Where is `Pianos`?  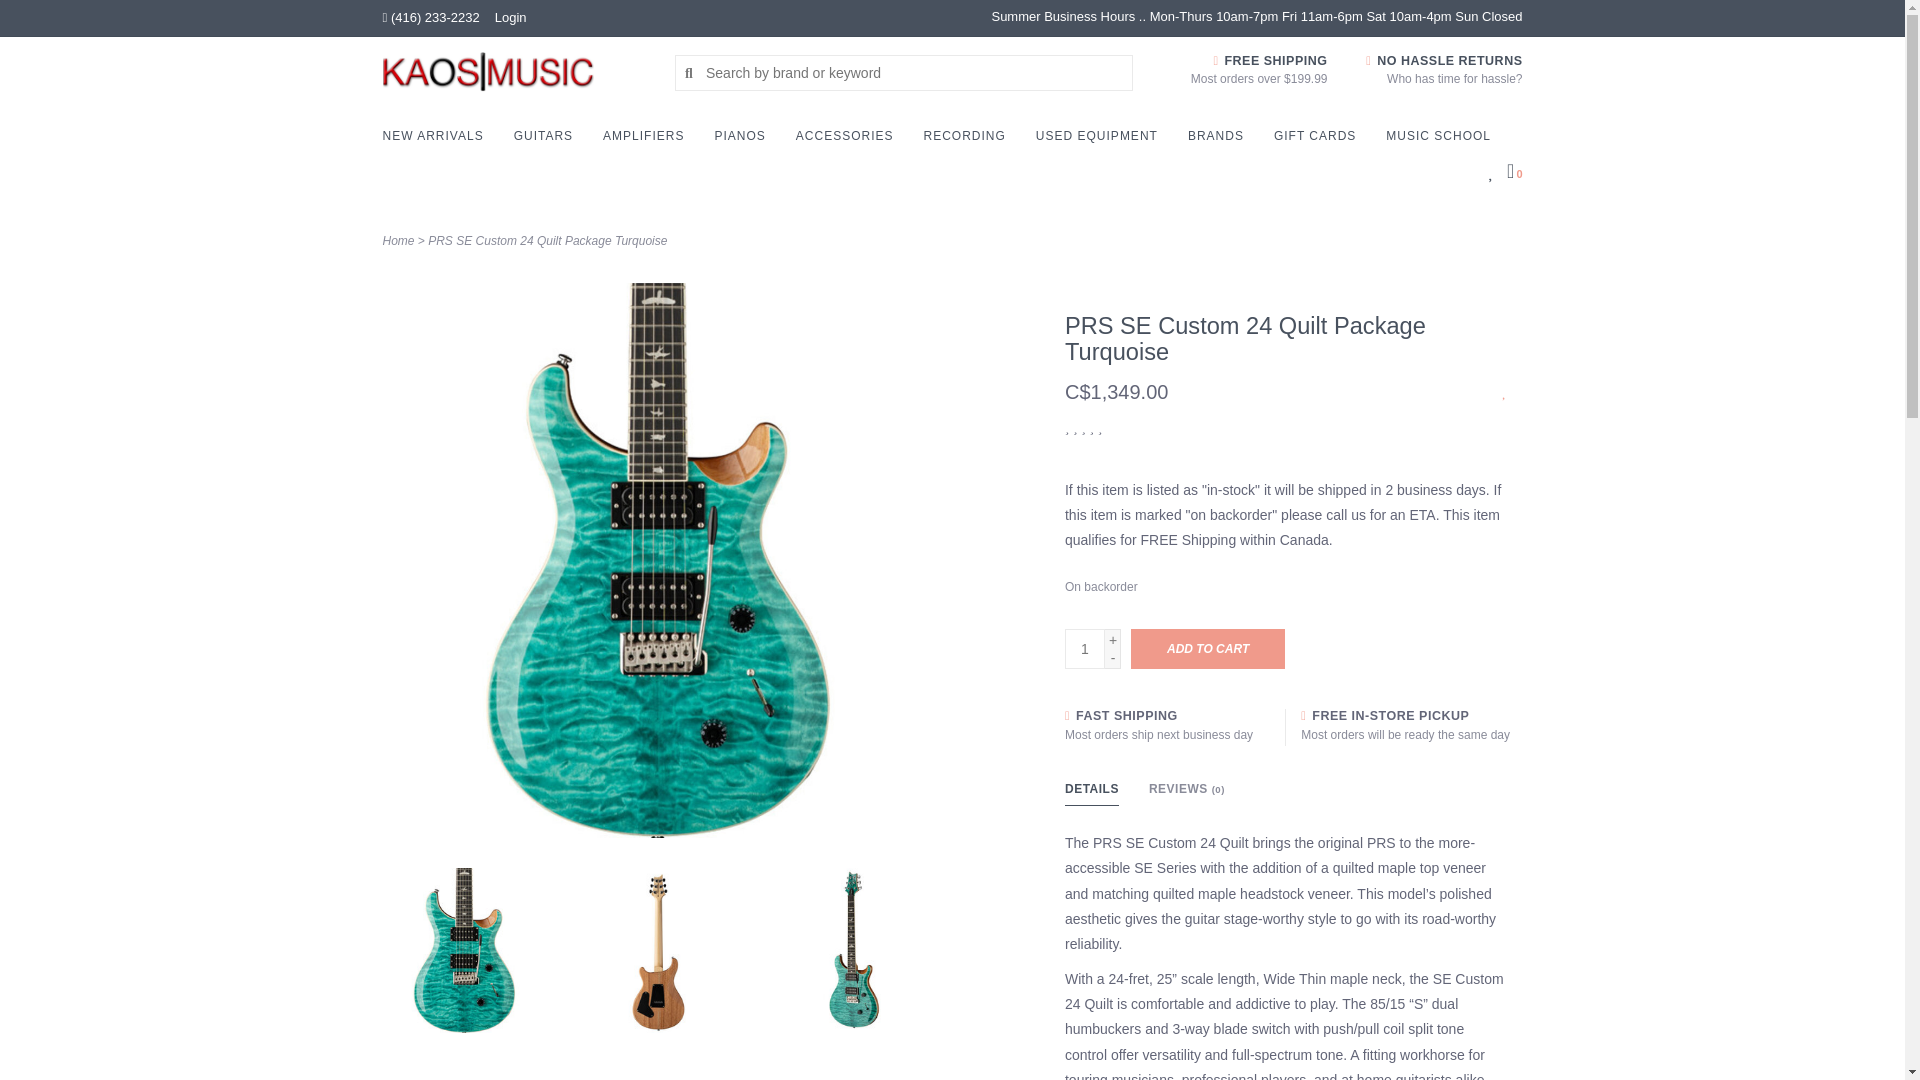
Pianos is located at coordinates (744, 141).